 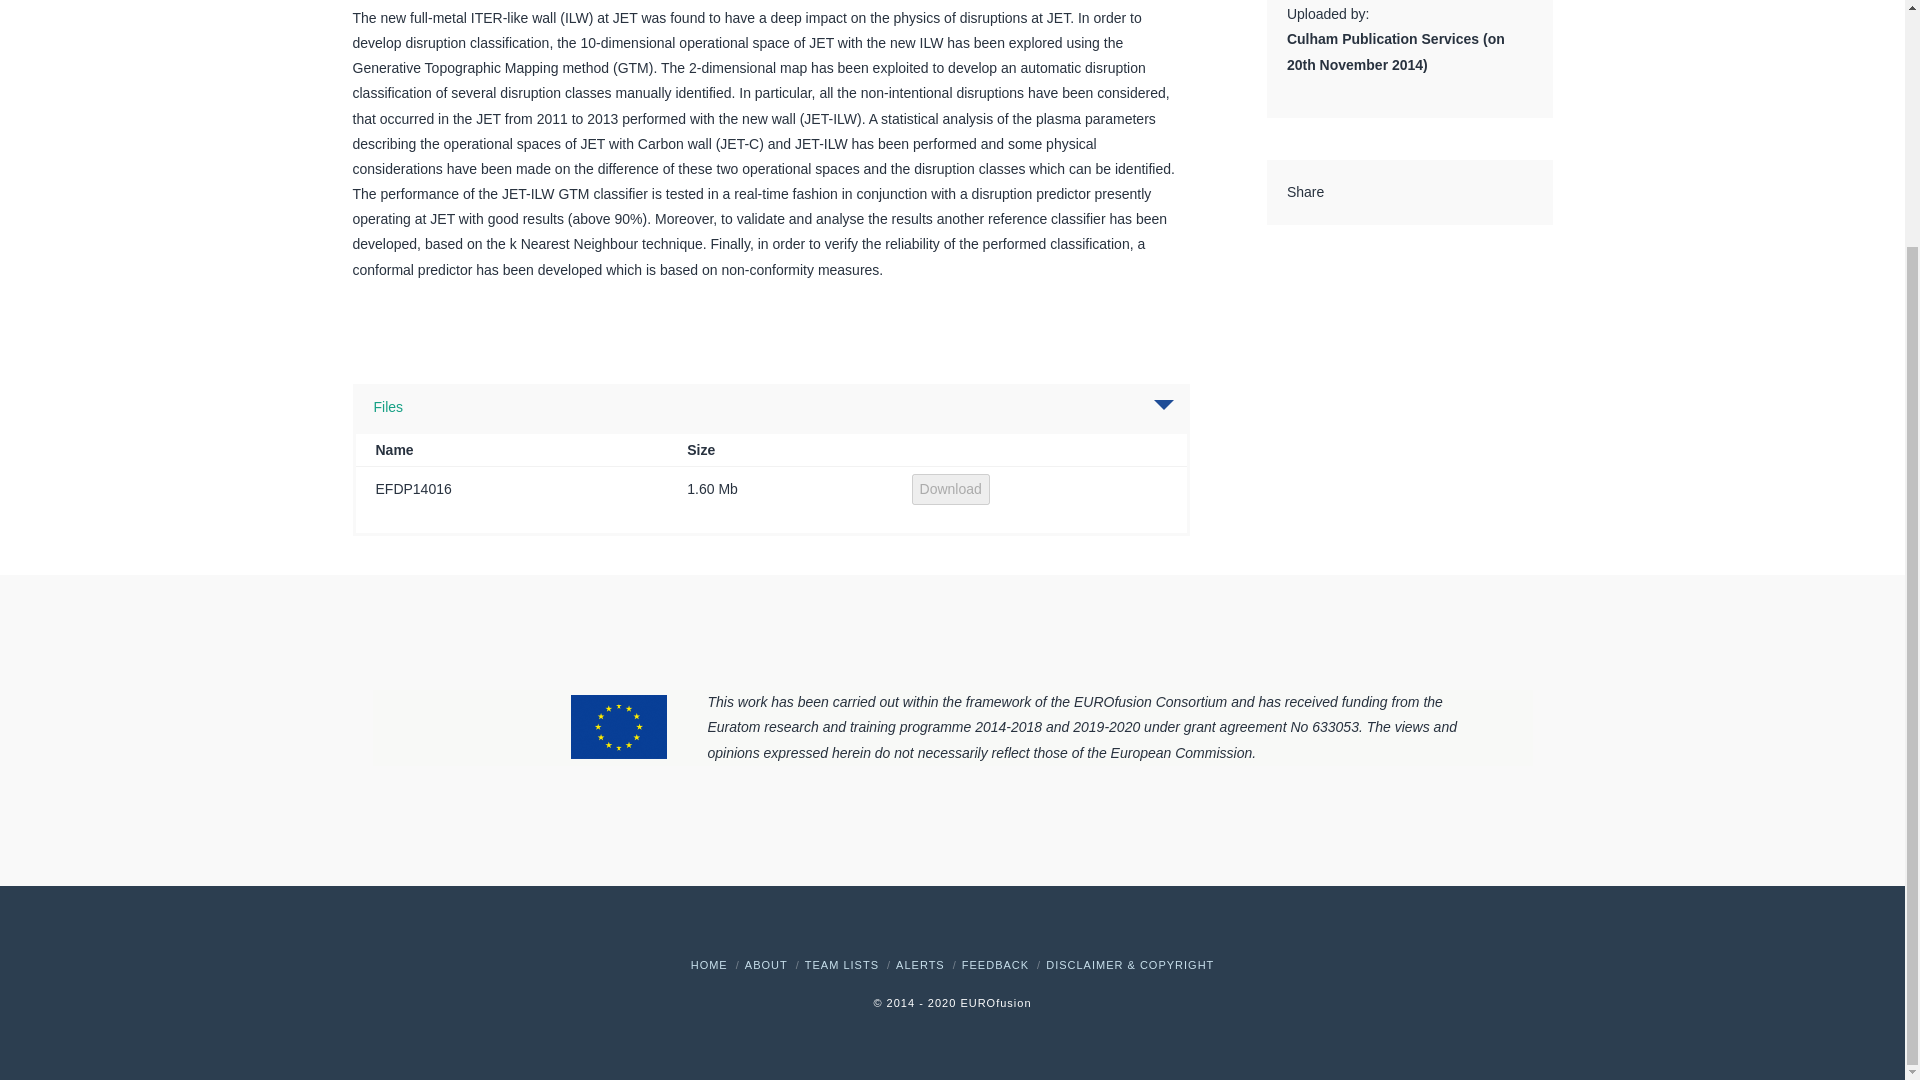 What do you see at coordinates (951, 488) in the screenshot?
I see `Download` at bounding box center [951, 488].